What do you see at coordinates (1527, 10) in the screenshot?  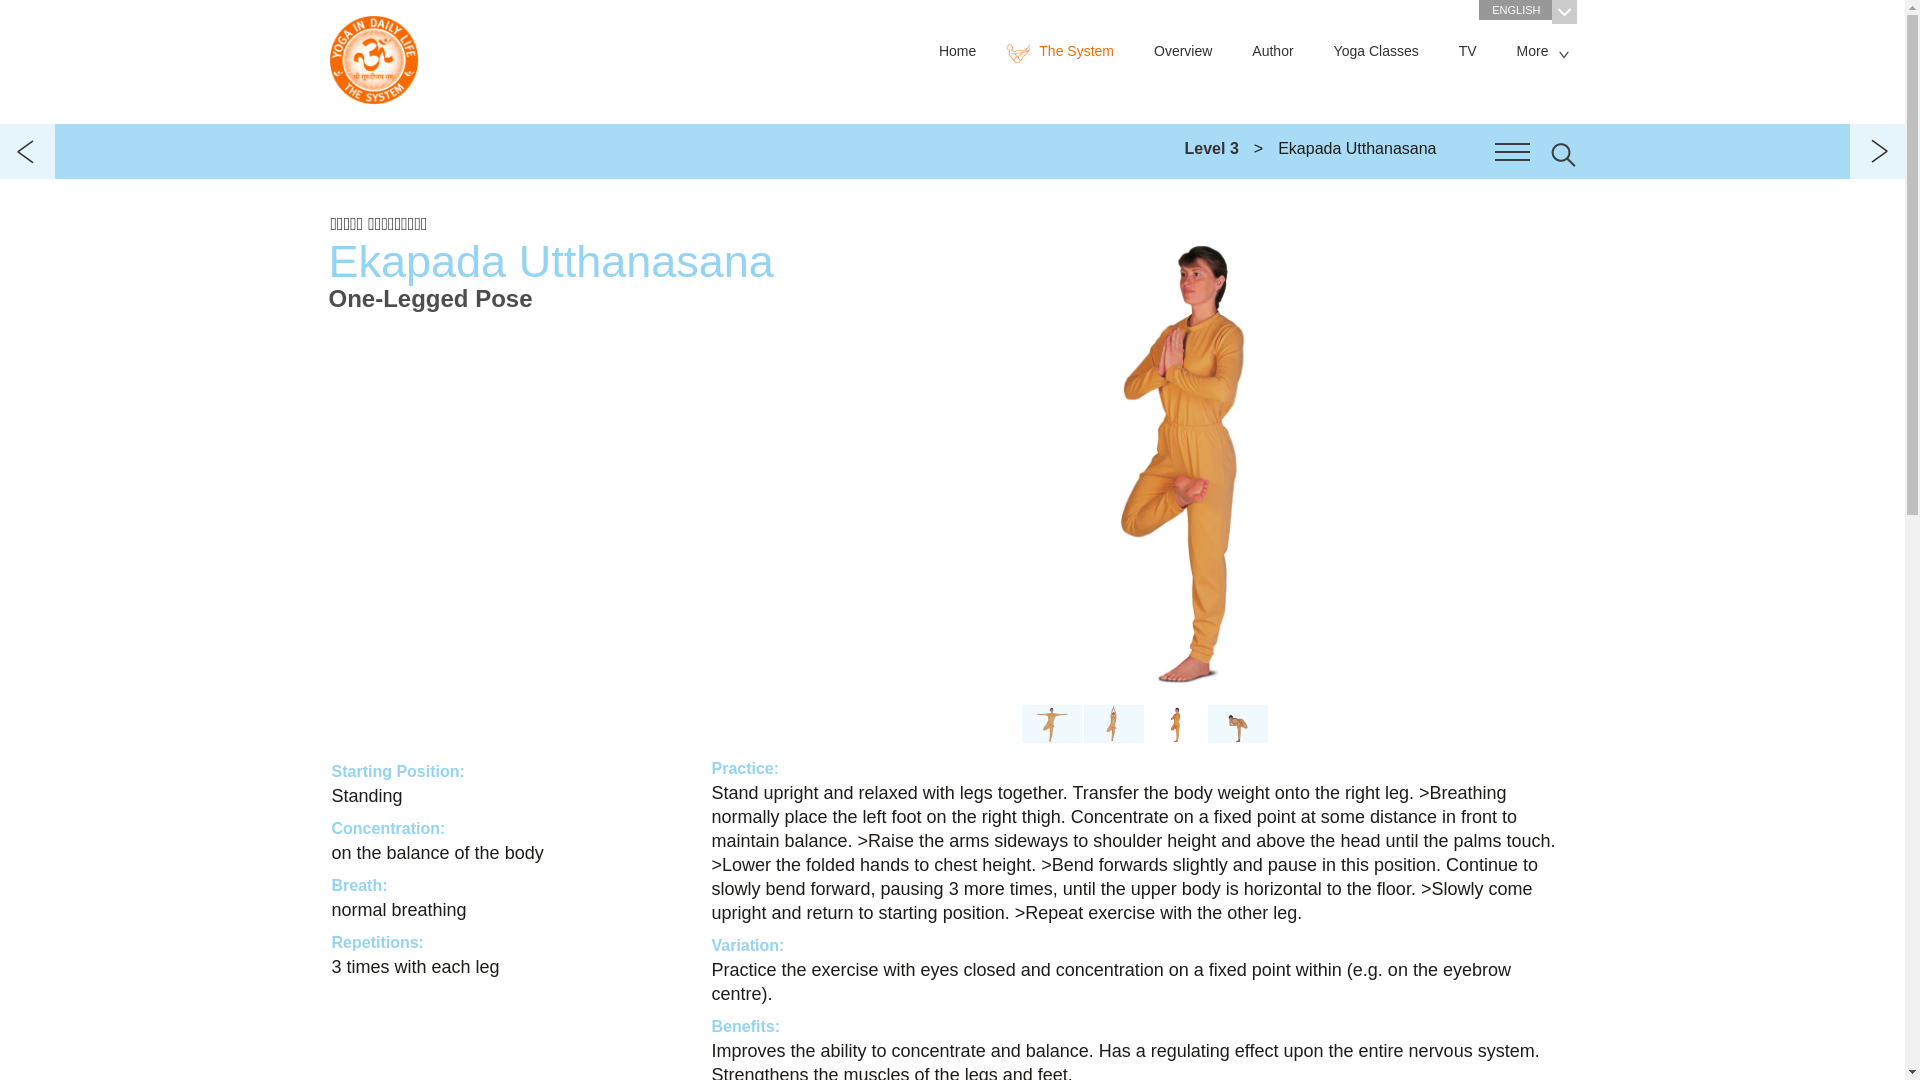 I see `ENGLISH` at bounding box center [1527, 10].